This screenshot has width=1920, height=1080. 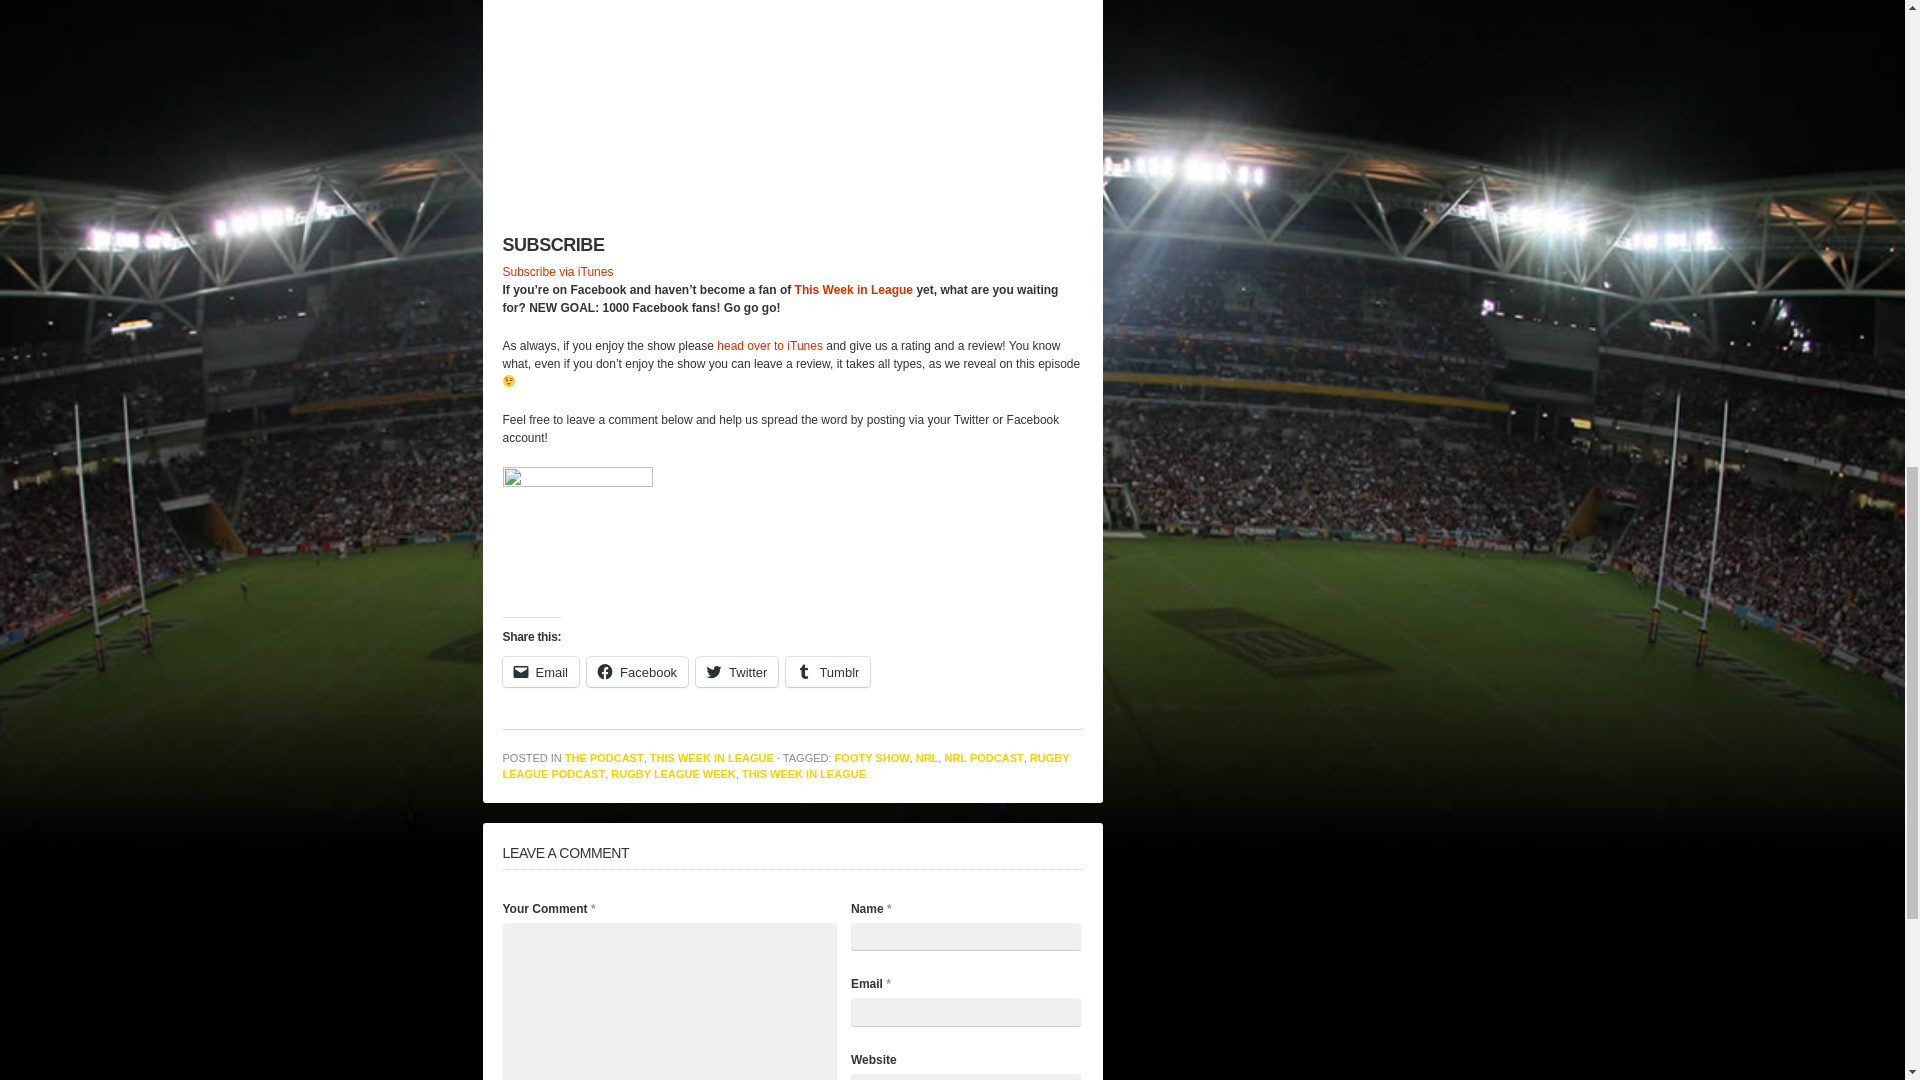 What do you see at coordinates (637, 671) in the screenshot?
I see `Click to share on Facebook` at bounding box center [637, 671].